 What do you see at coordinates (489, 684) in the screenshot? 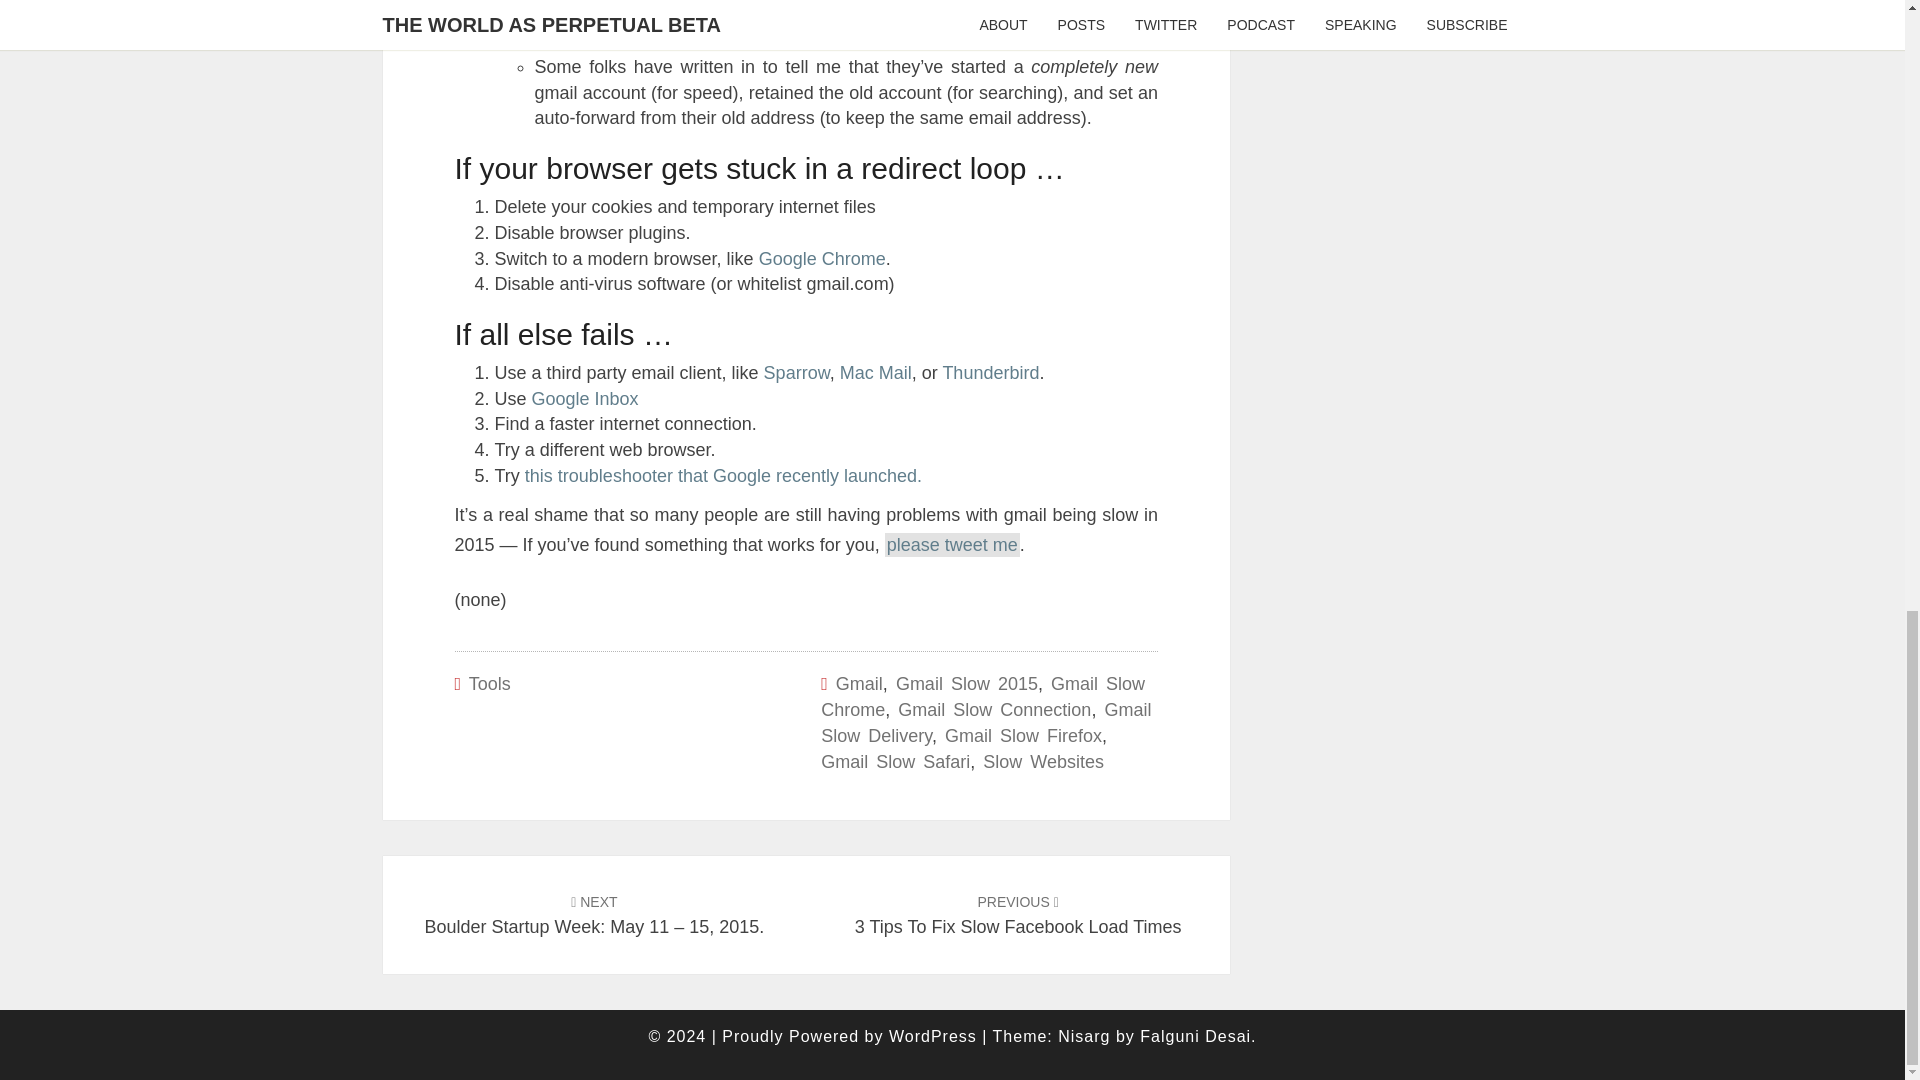
I see `Gmail` at bounding box center [489, 684].